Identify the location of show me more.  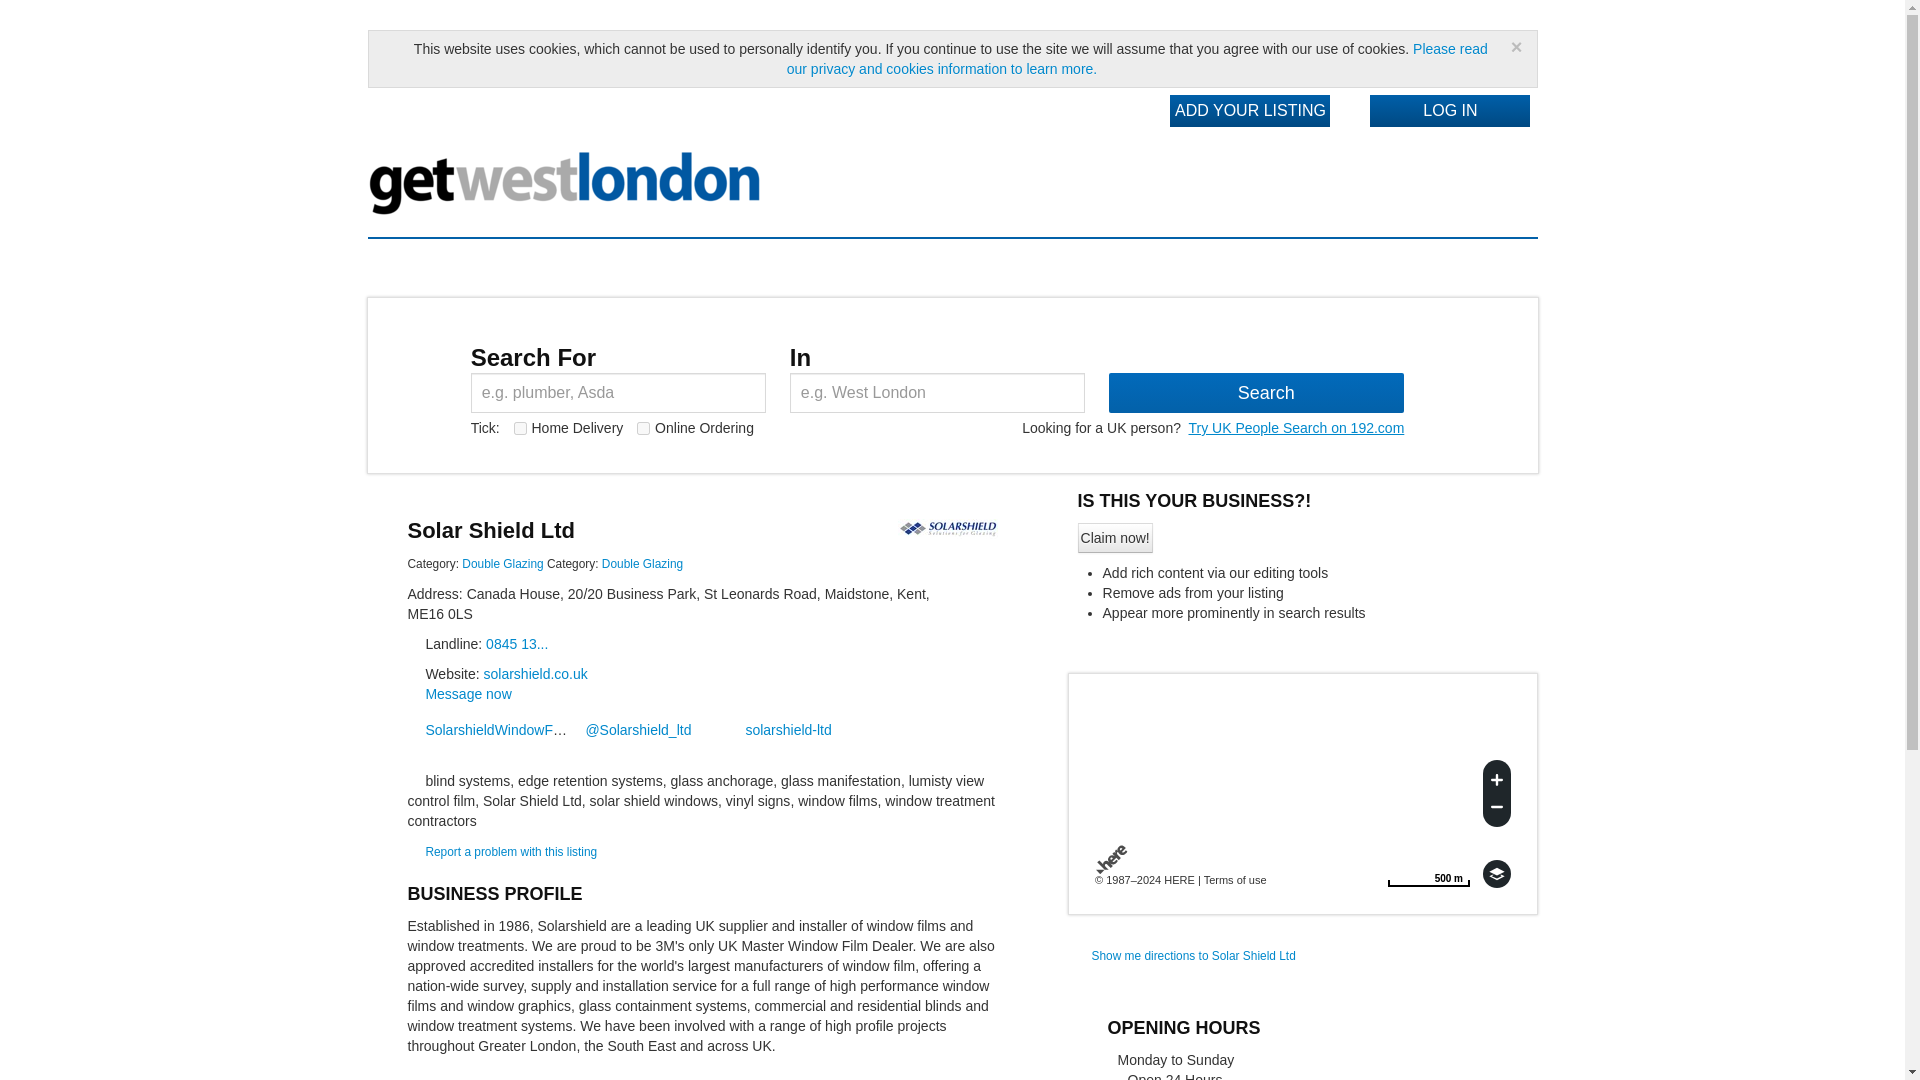
(1428, 873).